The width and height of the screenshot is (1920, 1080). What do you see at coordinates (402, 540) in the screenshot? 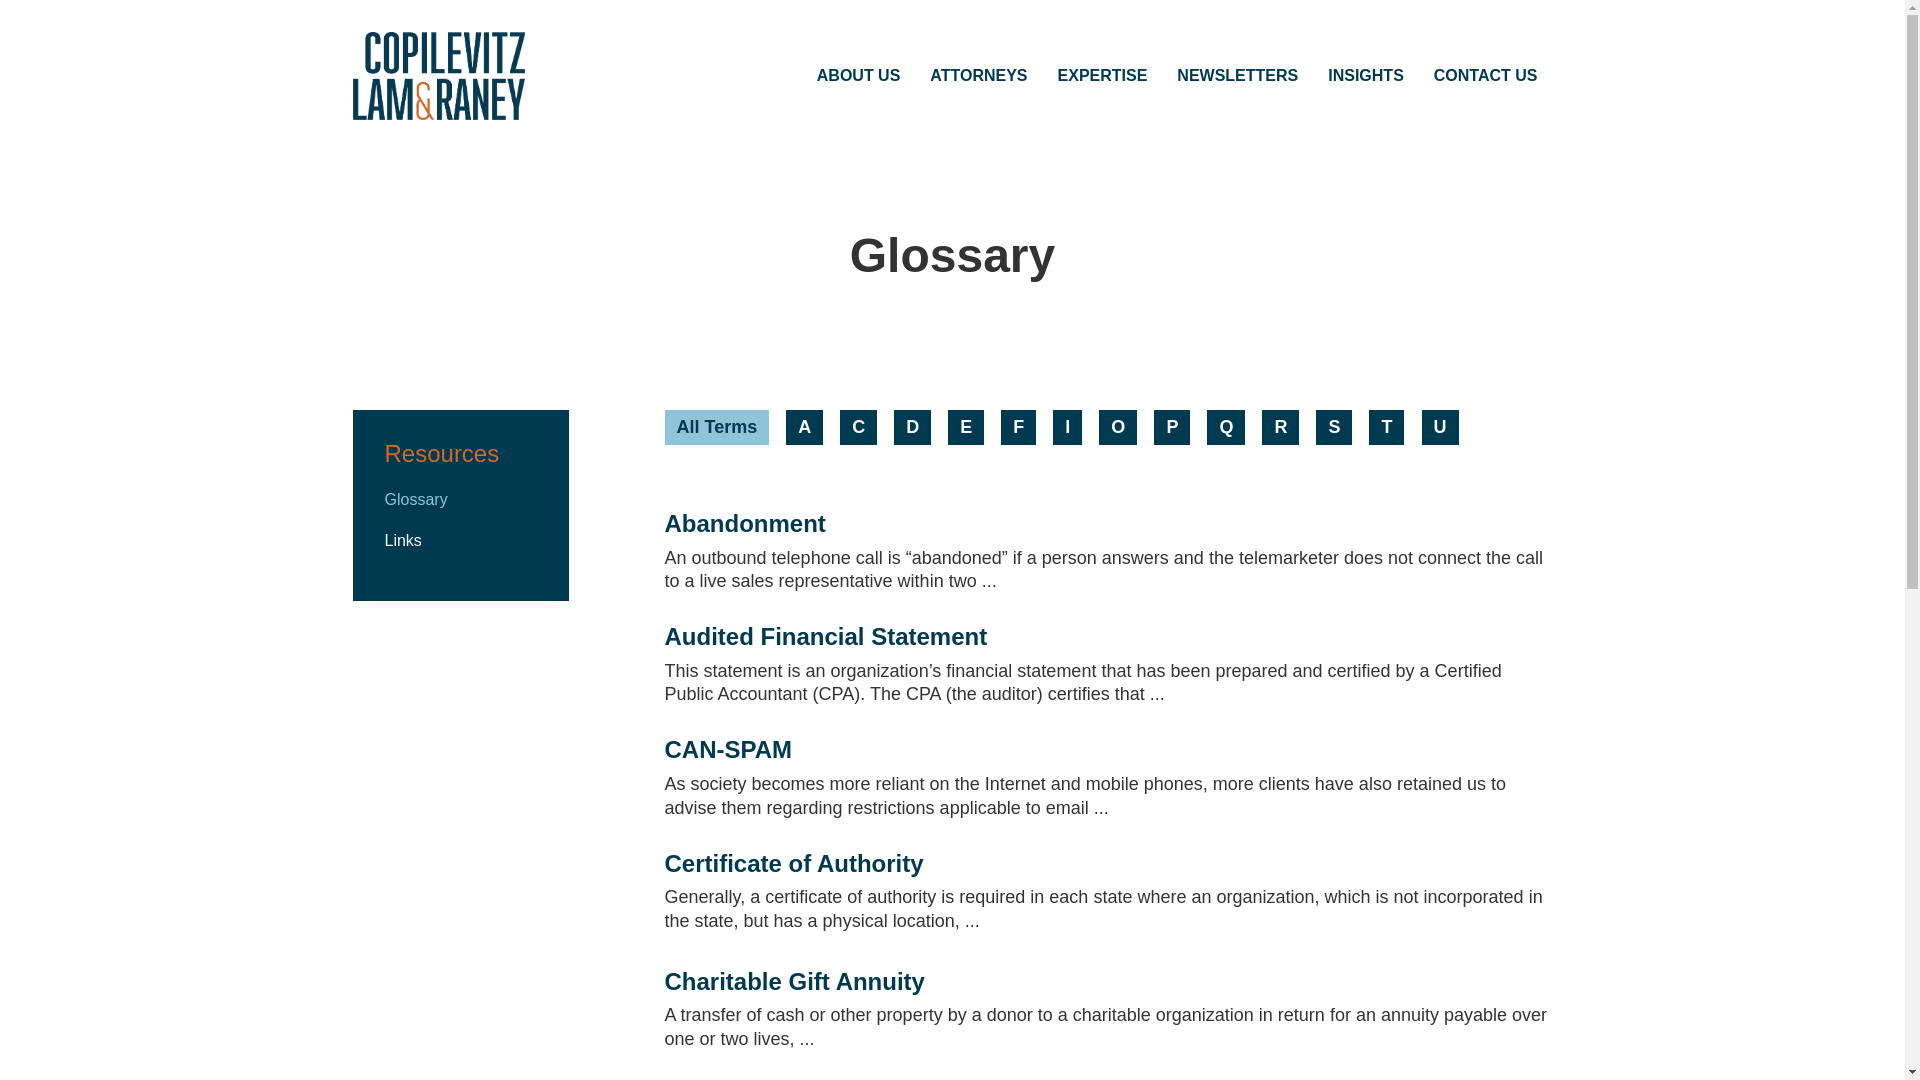
I see `Links` at bounding box center [402, 540].